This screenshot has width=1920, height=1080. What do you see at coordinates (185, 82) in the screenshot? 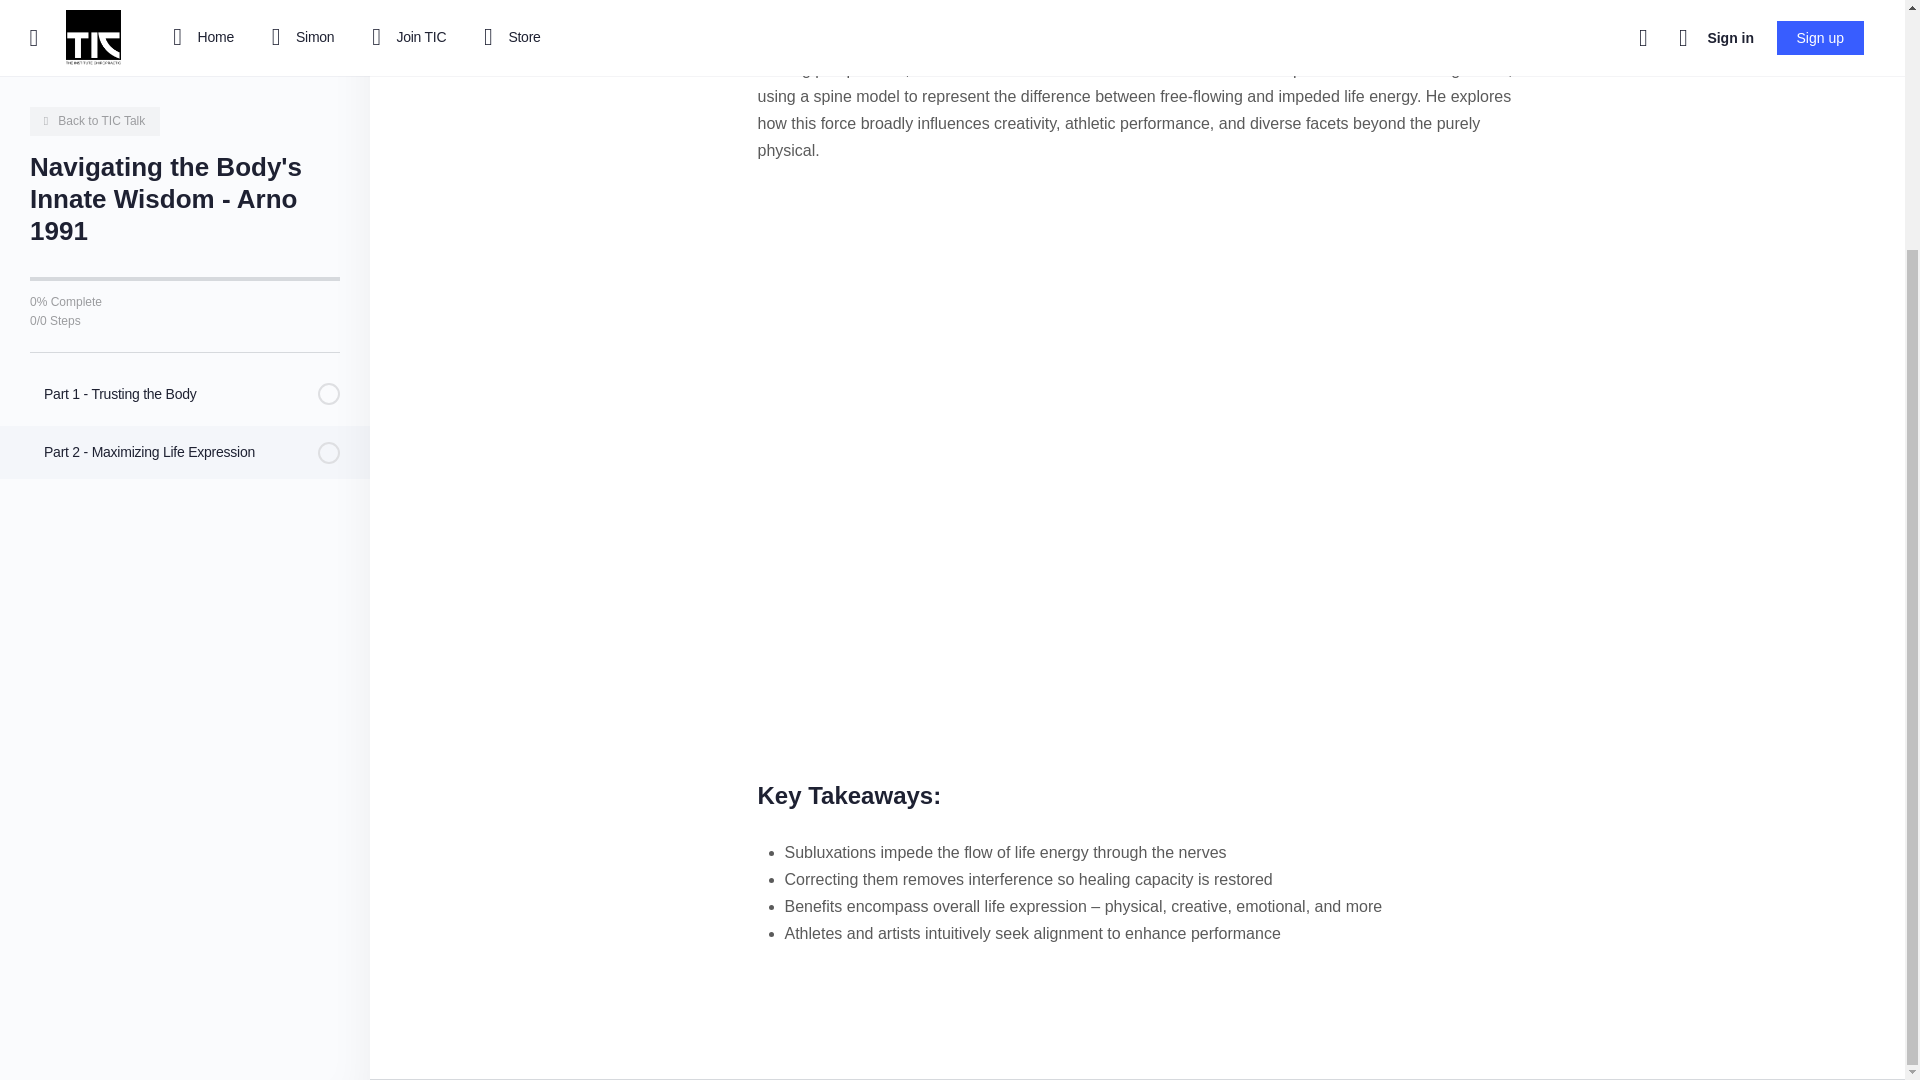
I see `Part 1 - Trusting the Body` at bounding box center [185, 82].